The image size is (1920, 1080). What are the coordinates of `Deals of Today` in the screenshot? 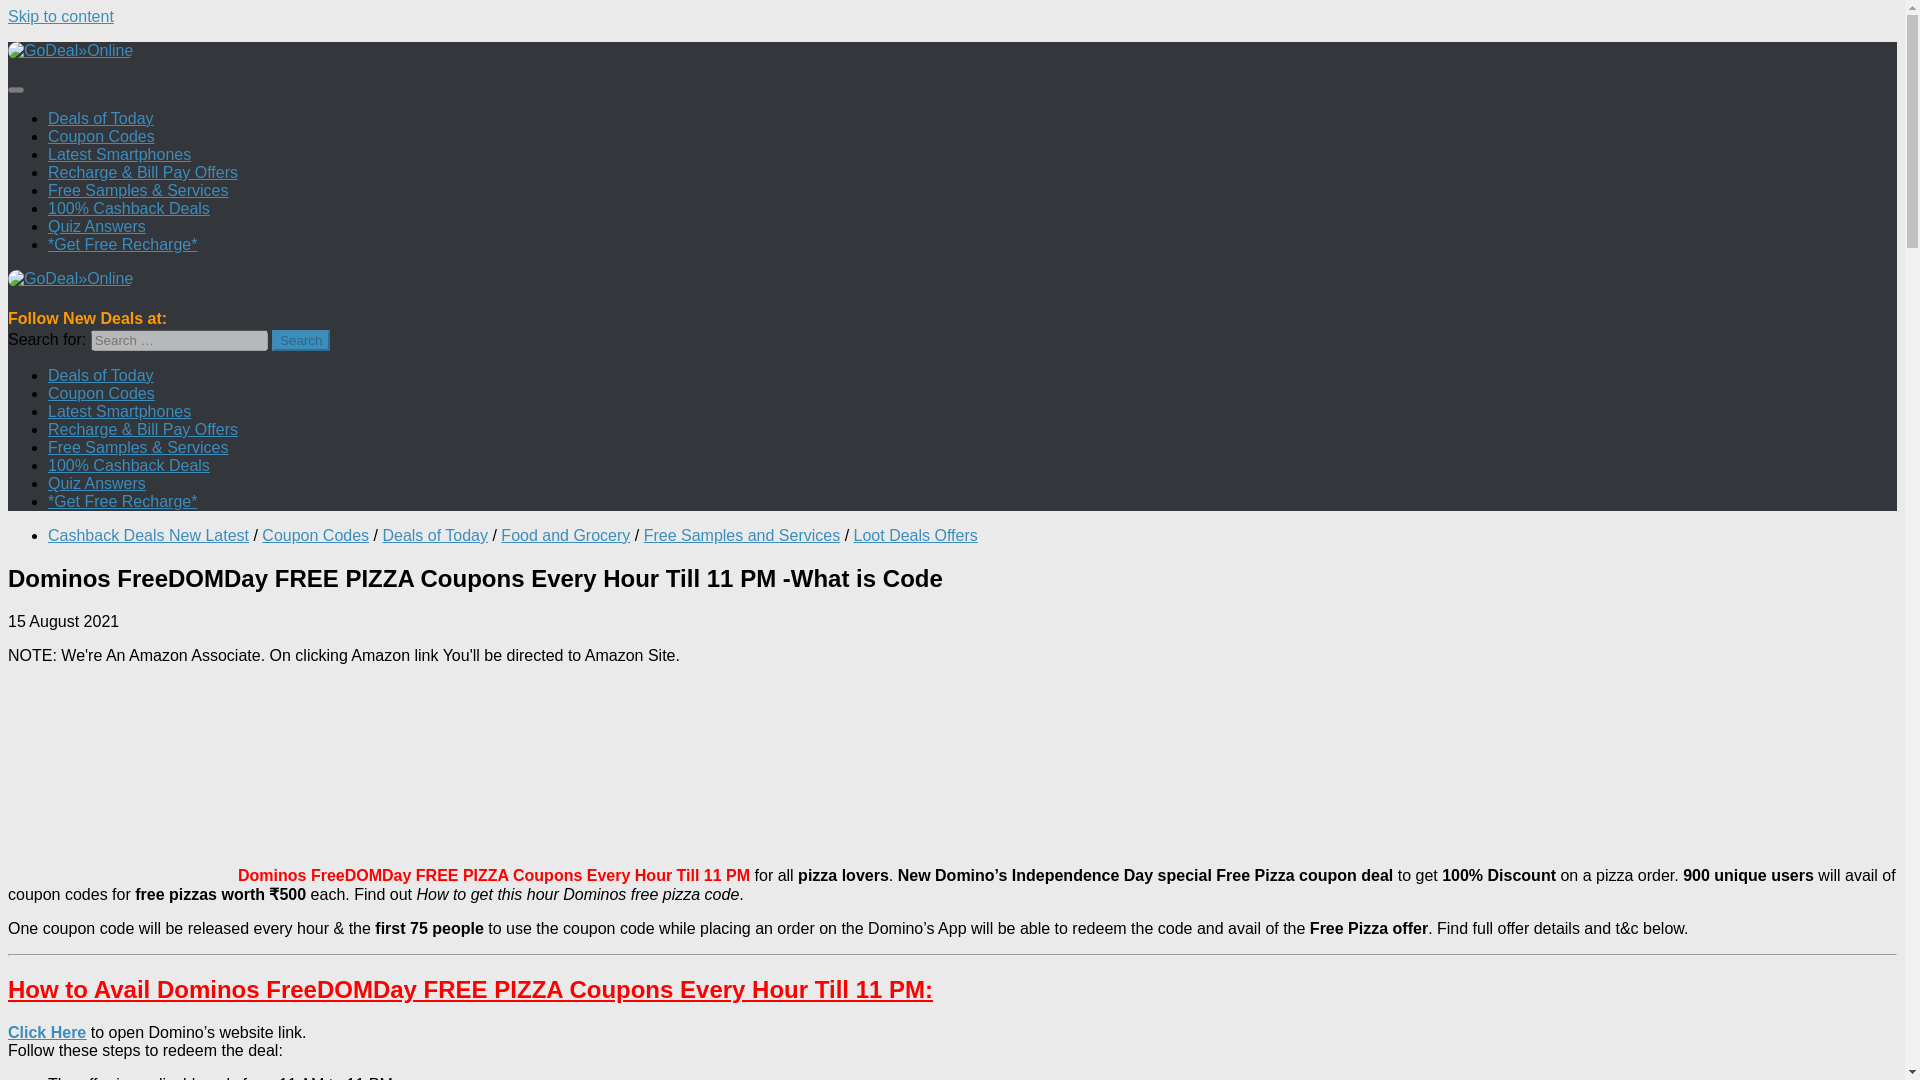 It's located at (100, 118).